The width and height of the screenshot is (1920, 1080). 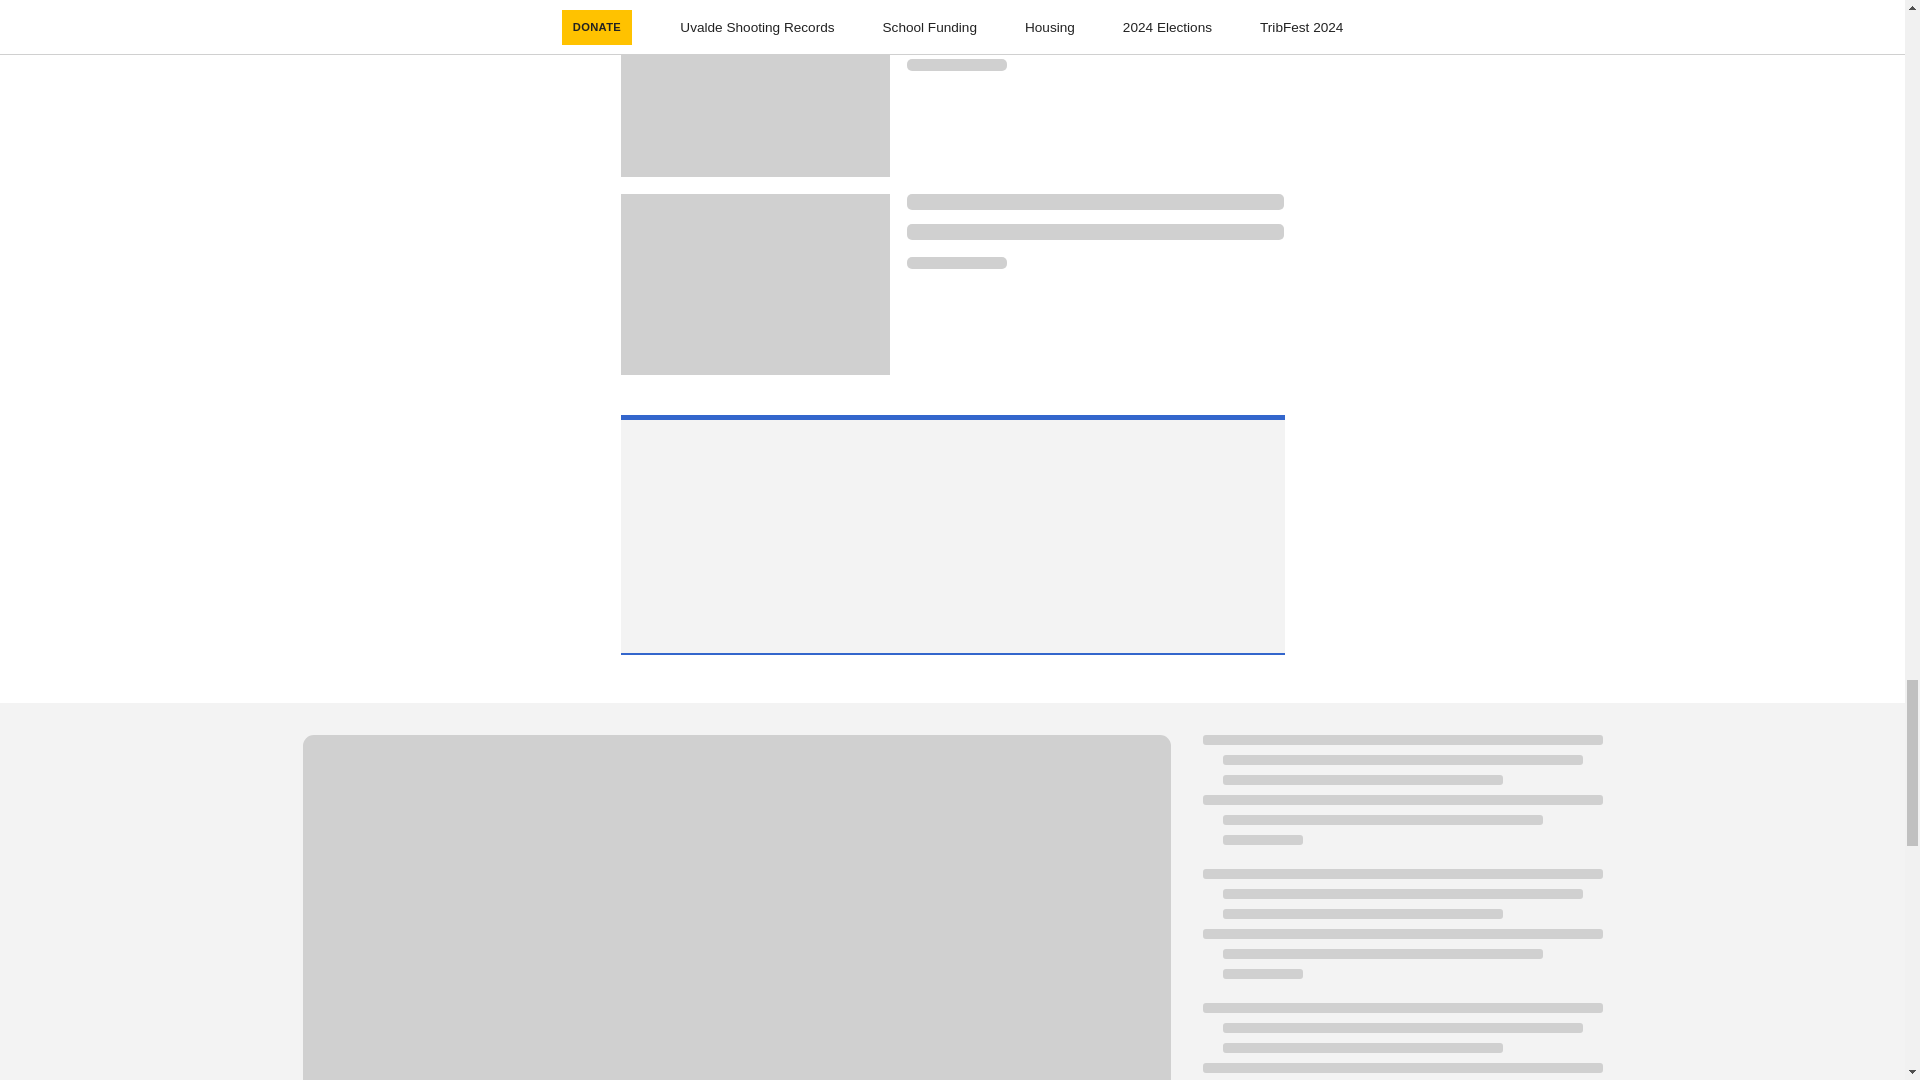 What do you see at coordinates (1095, 202) in the screenshot?
I see `Loading indicator` at bounding box center [1095, 202].